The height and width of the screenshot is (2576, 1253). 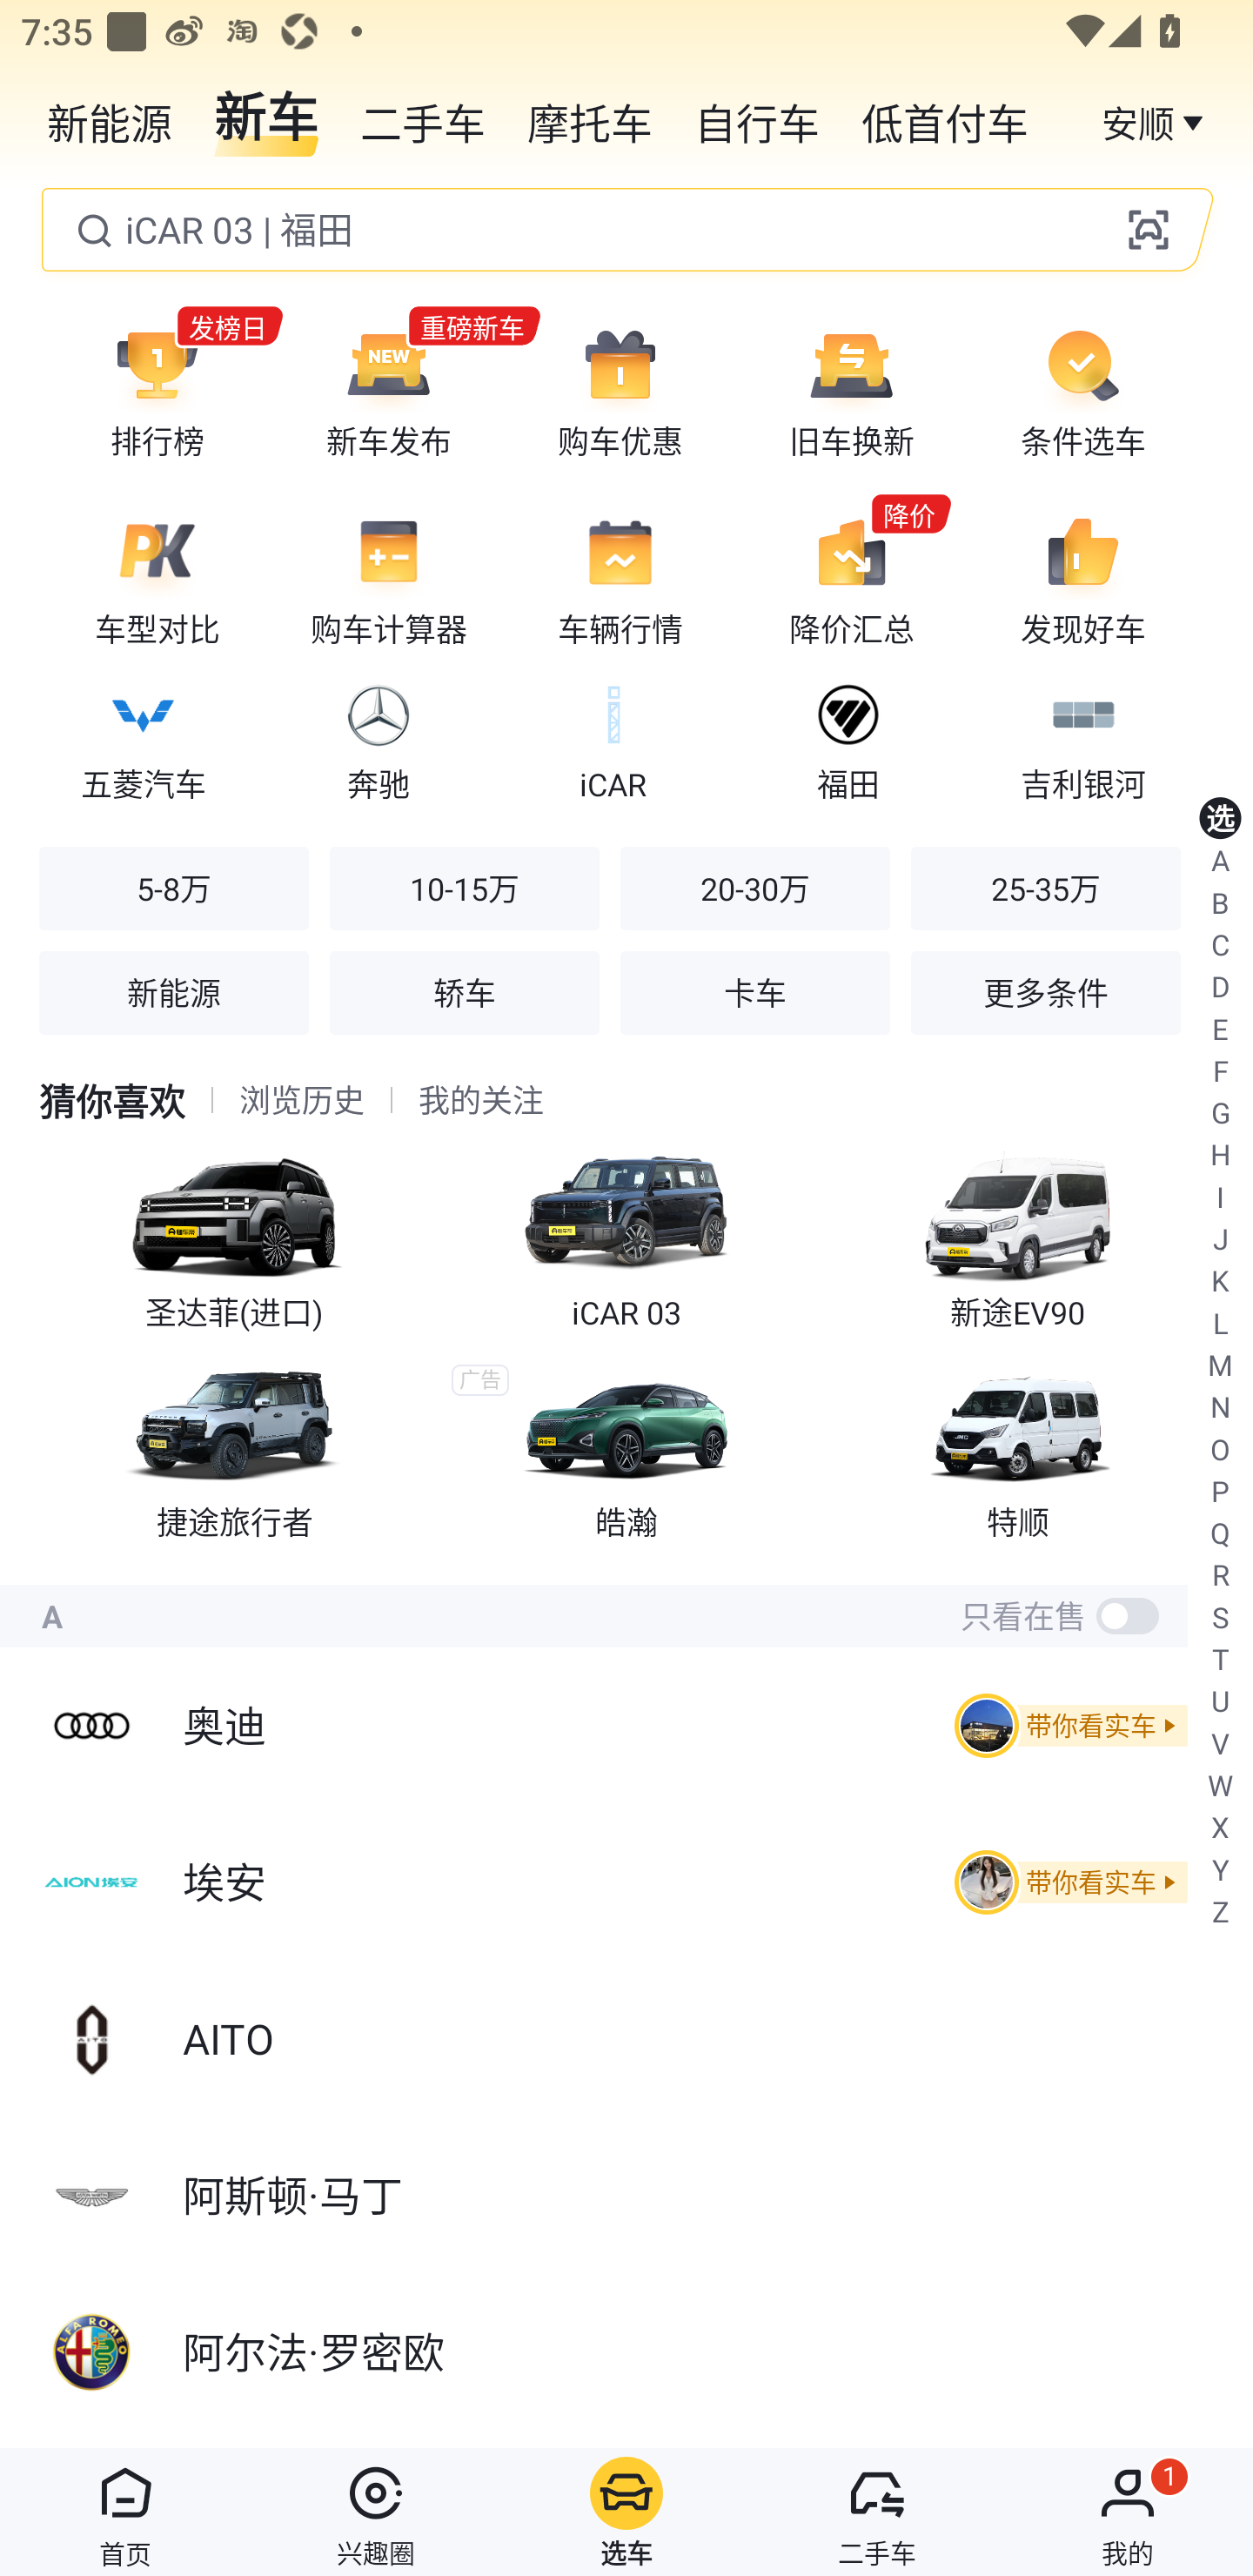 I want to click on  我的, so click(x=1128, y=2512).